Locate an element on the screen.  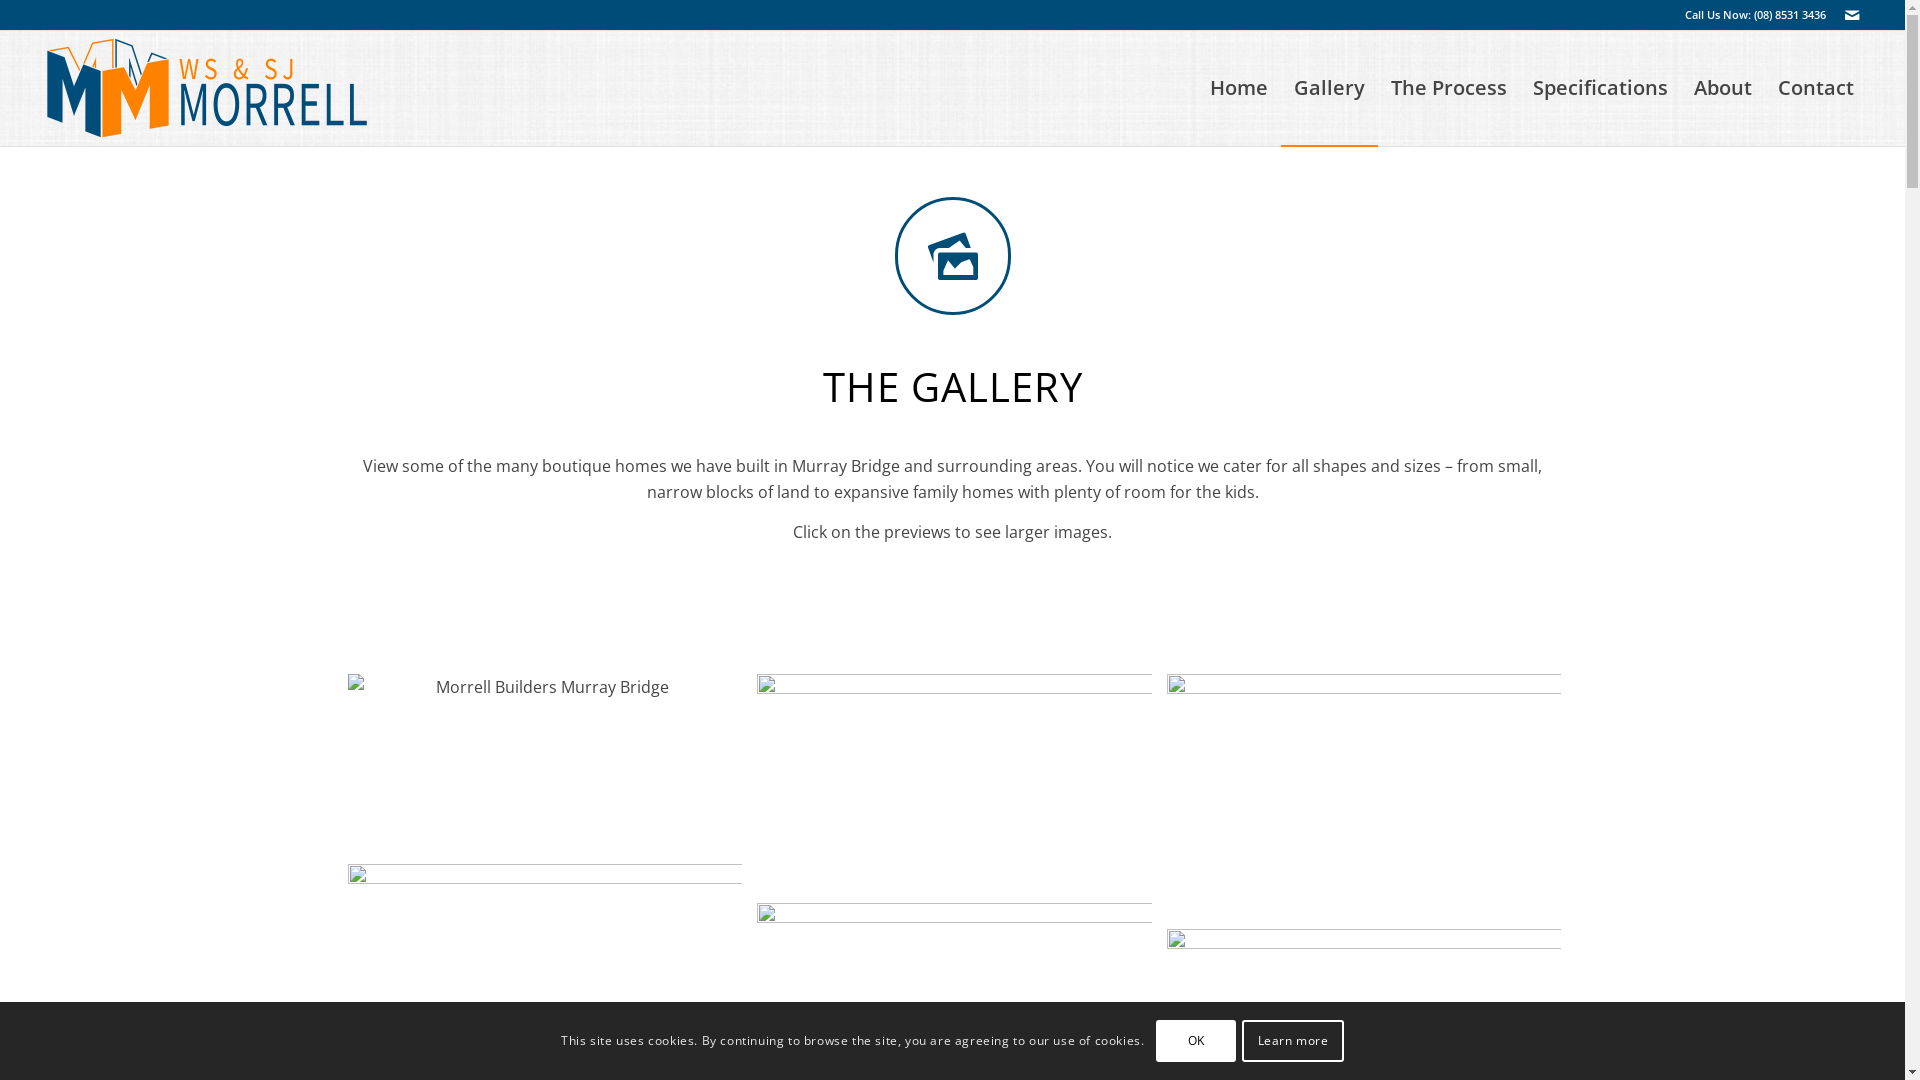
Specifications is located at coordinates (1600, 88).